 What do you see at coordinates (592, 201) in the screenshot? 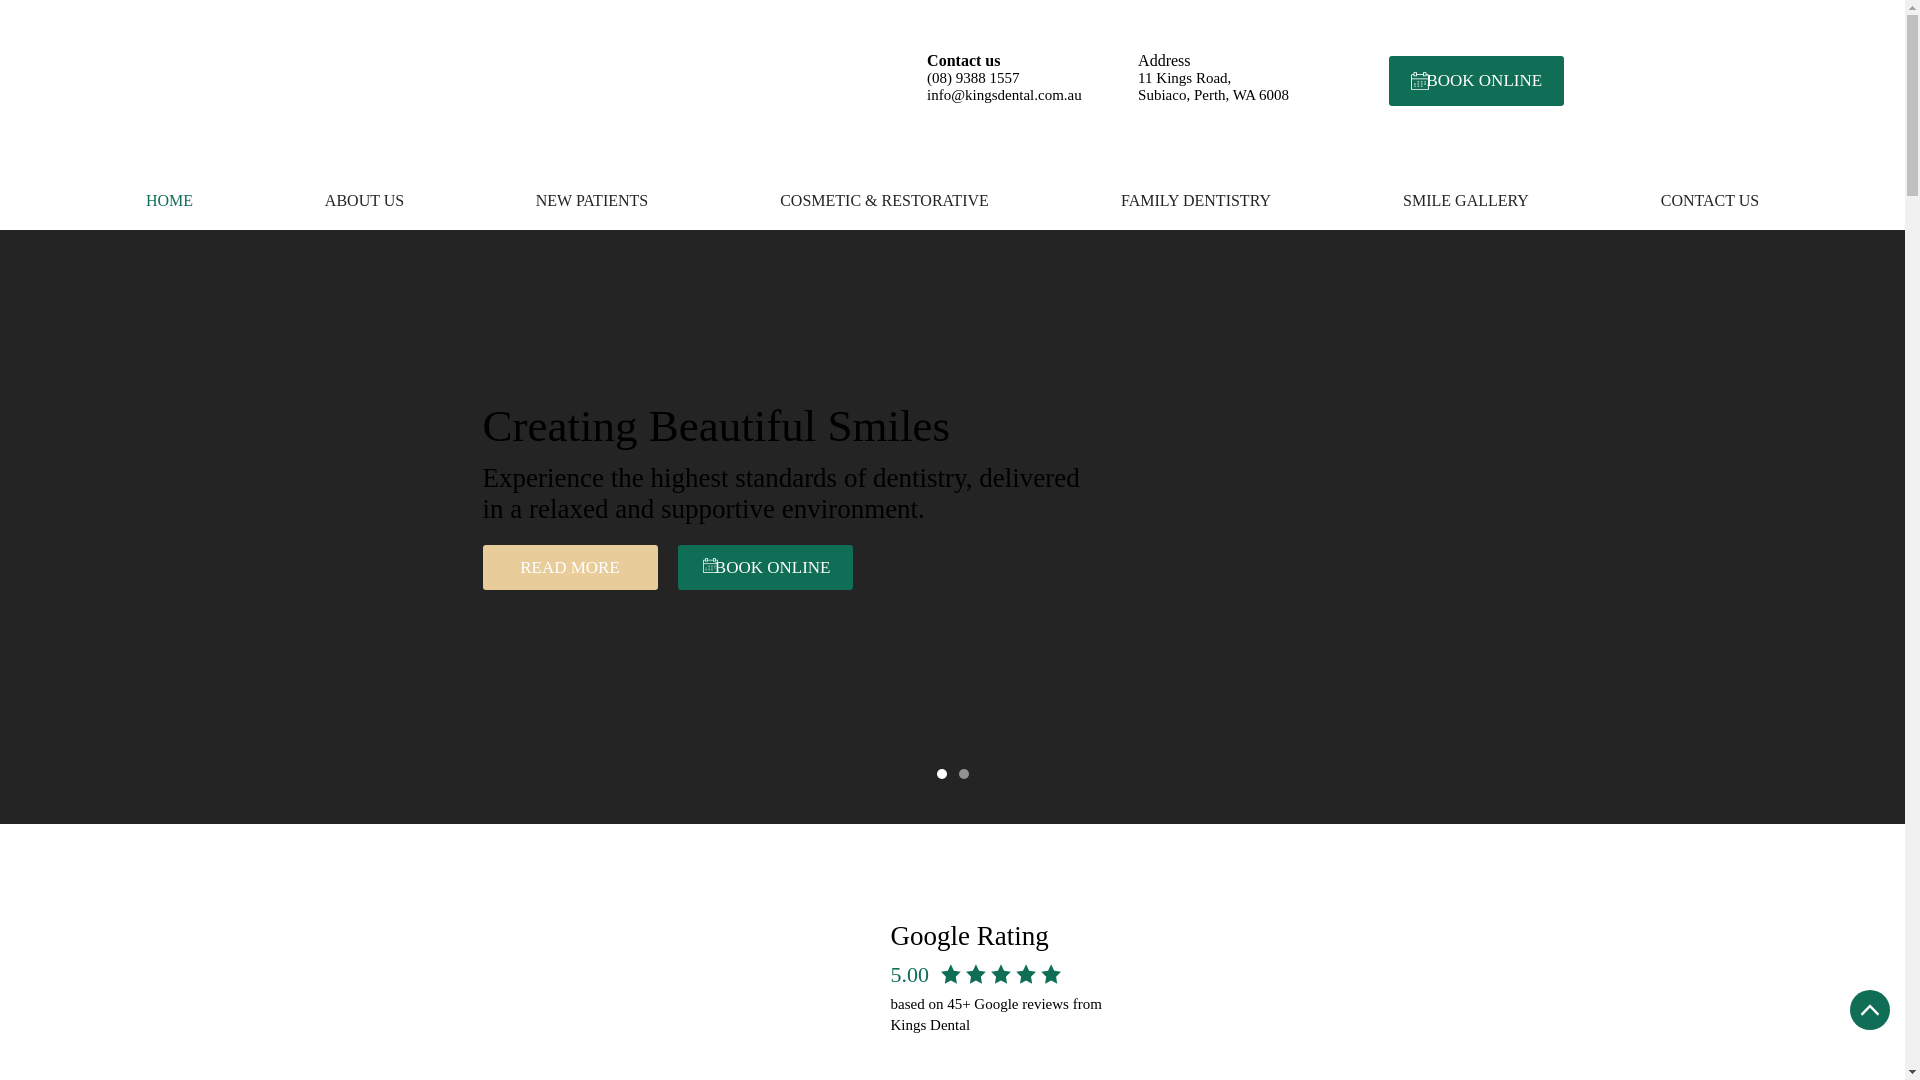
I see `NEW PATIENTS` at bounding box center [592, 201].